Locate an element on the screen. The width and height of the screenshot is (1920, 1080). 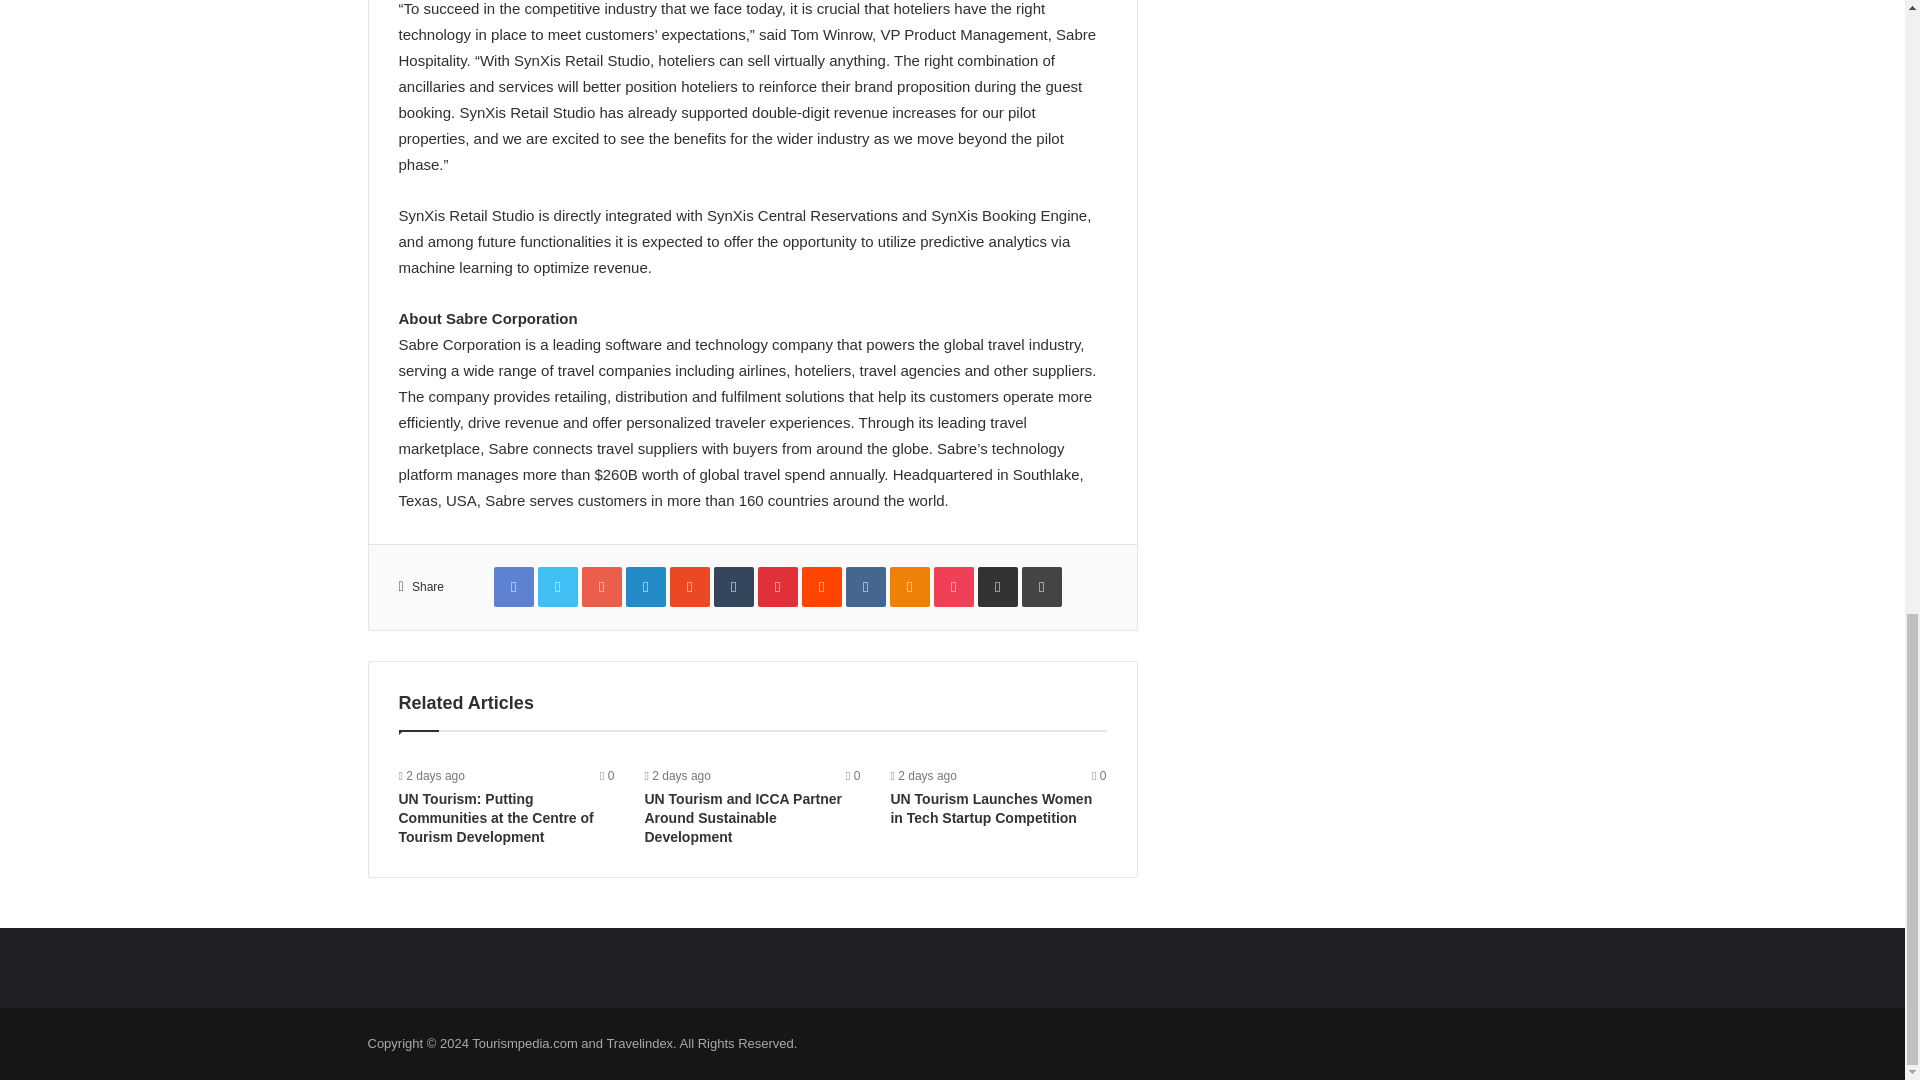
UN Tourism and ICCA Partner Around Sustainable Development is located at coordinates (742, 817).